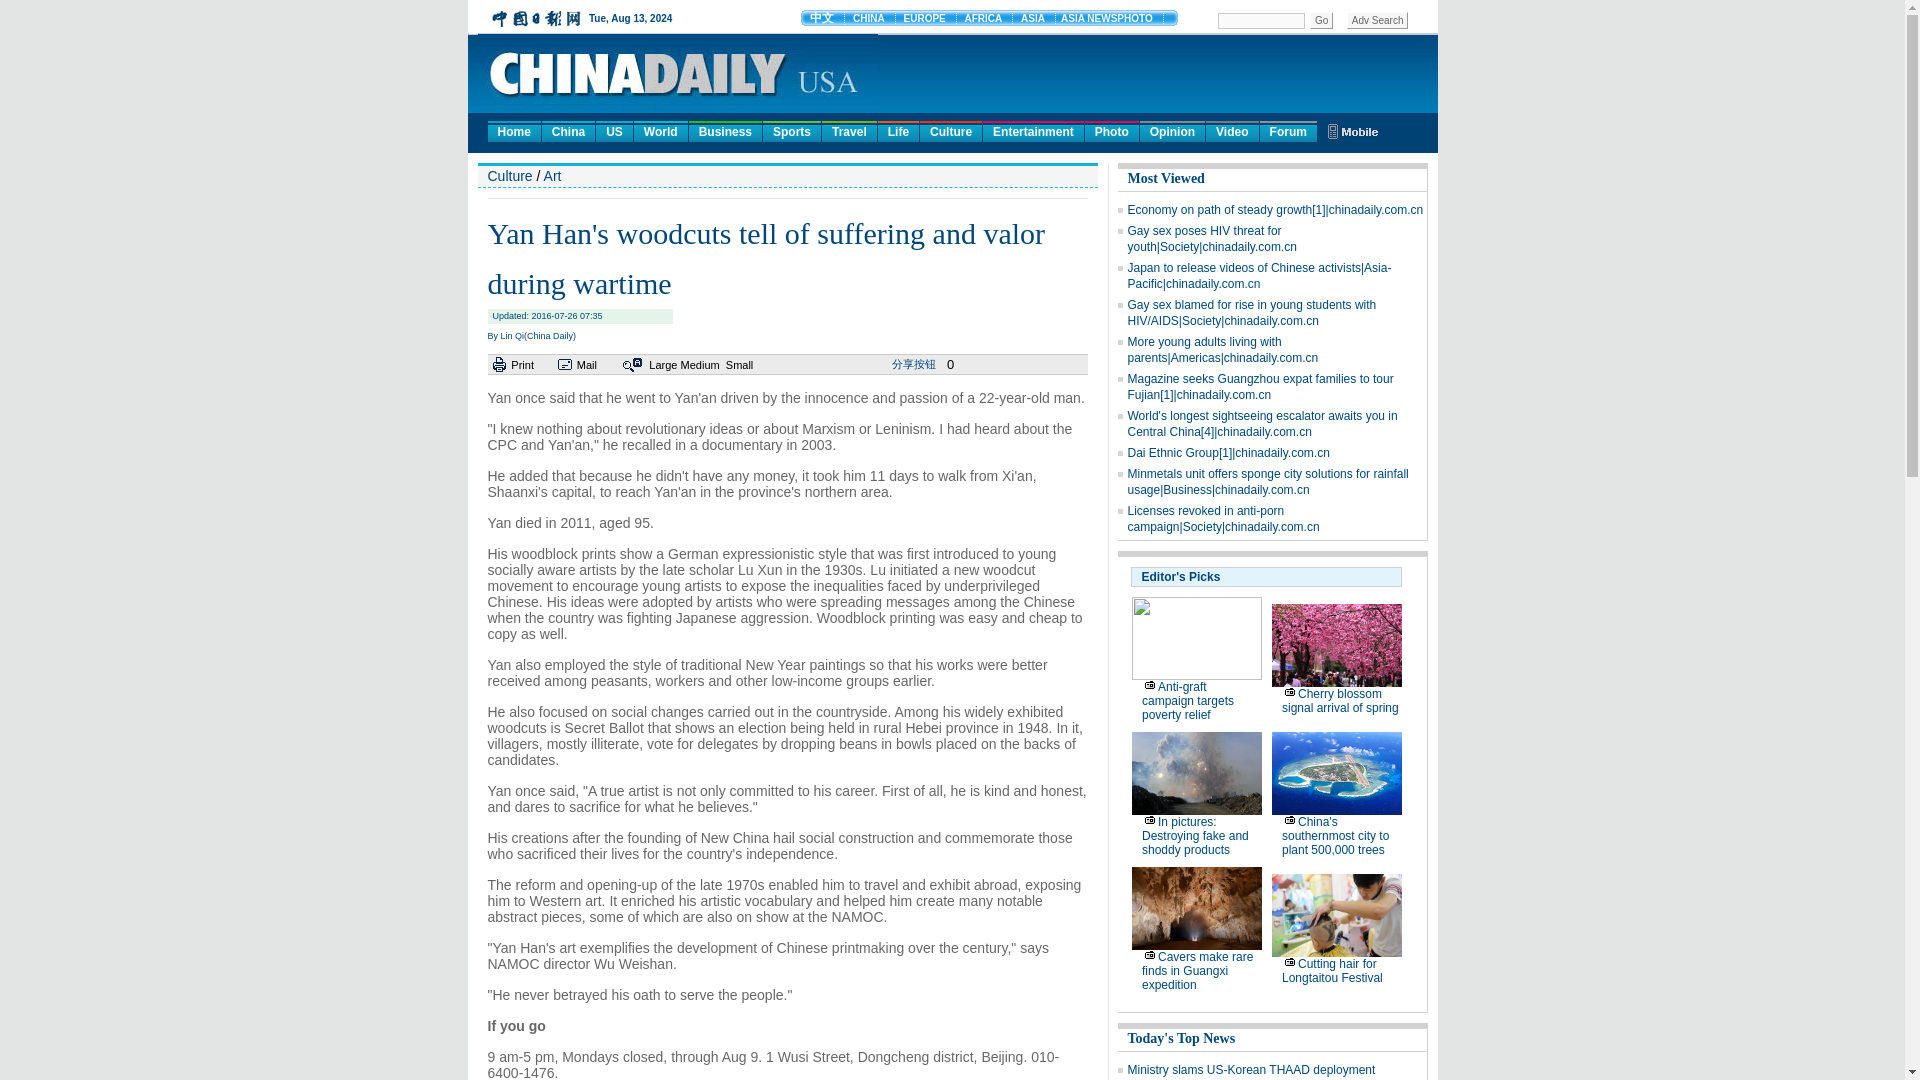  I want to click on China, so click(568, 130).